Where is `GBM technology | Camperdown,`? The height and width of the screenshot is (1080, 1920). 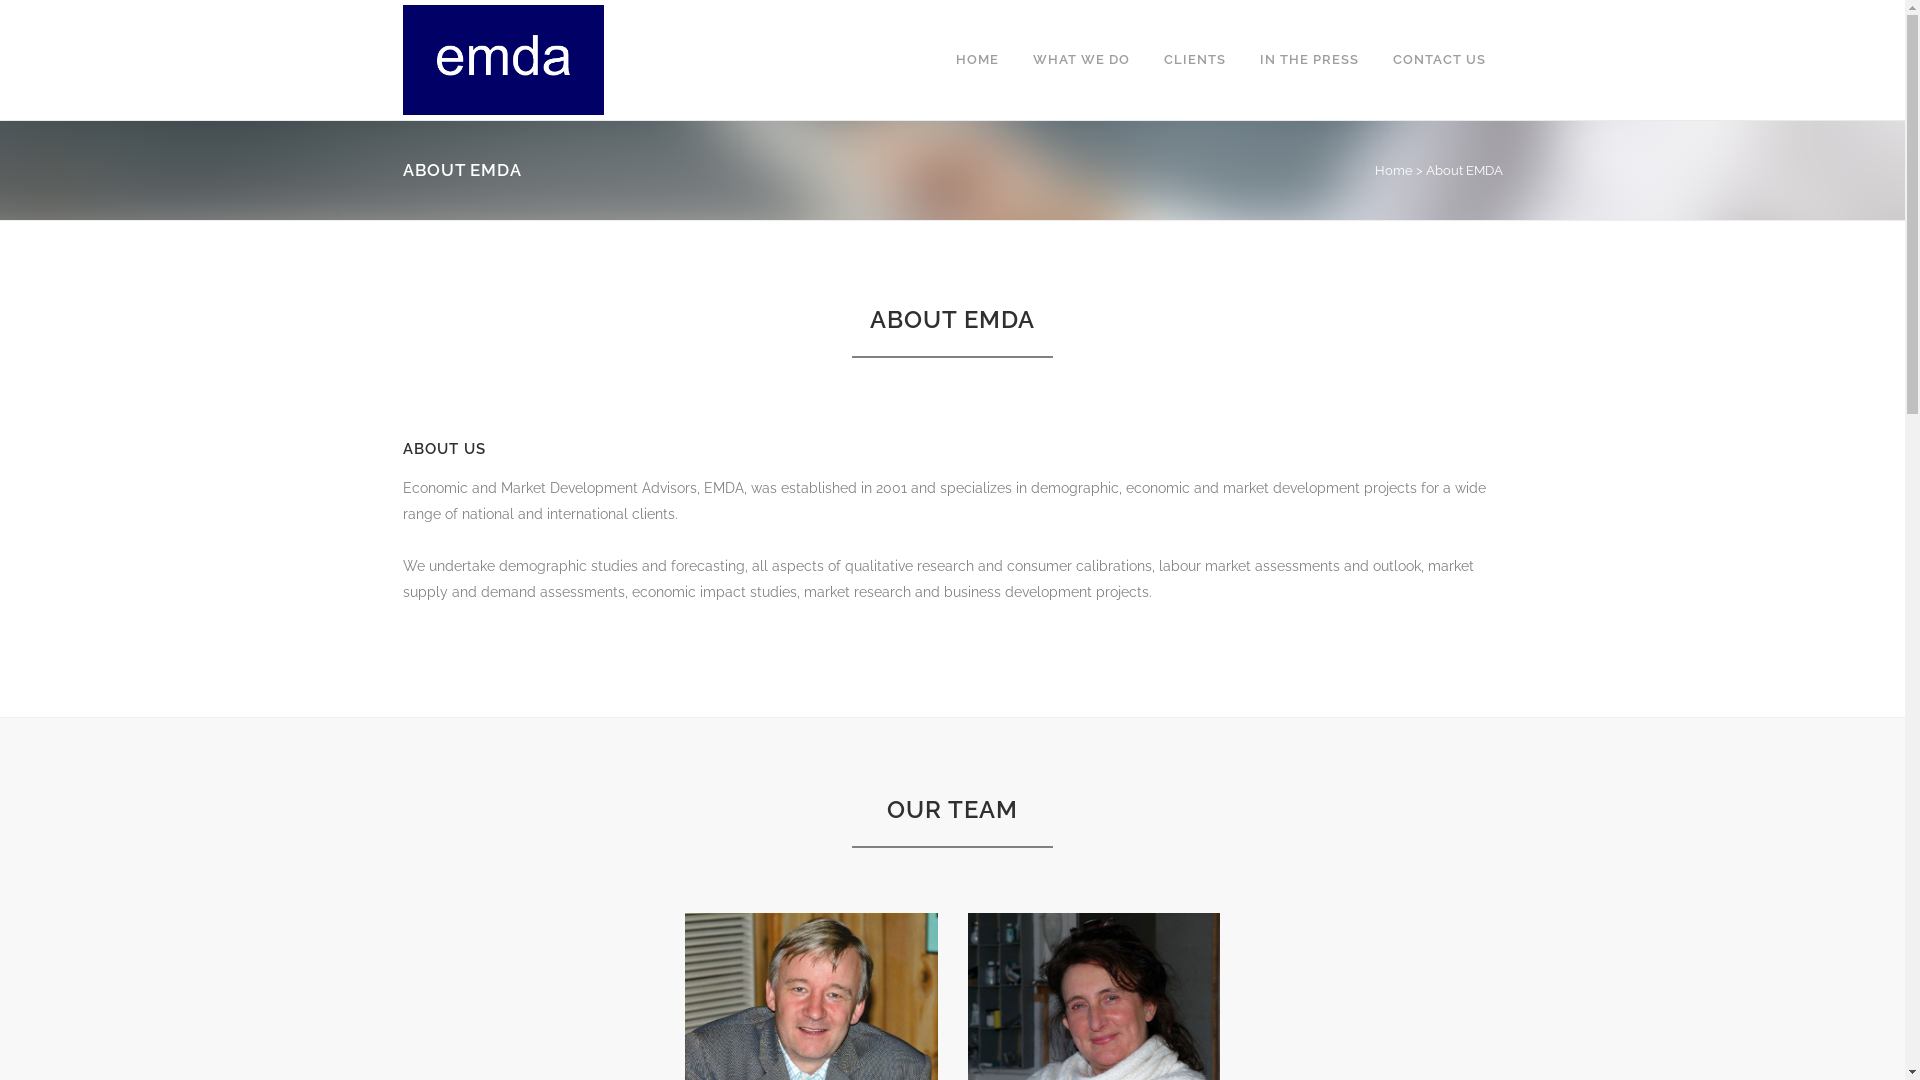
GBM technology | Camperdown, is located at coordinates (979, 1024).